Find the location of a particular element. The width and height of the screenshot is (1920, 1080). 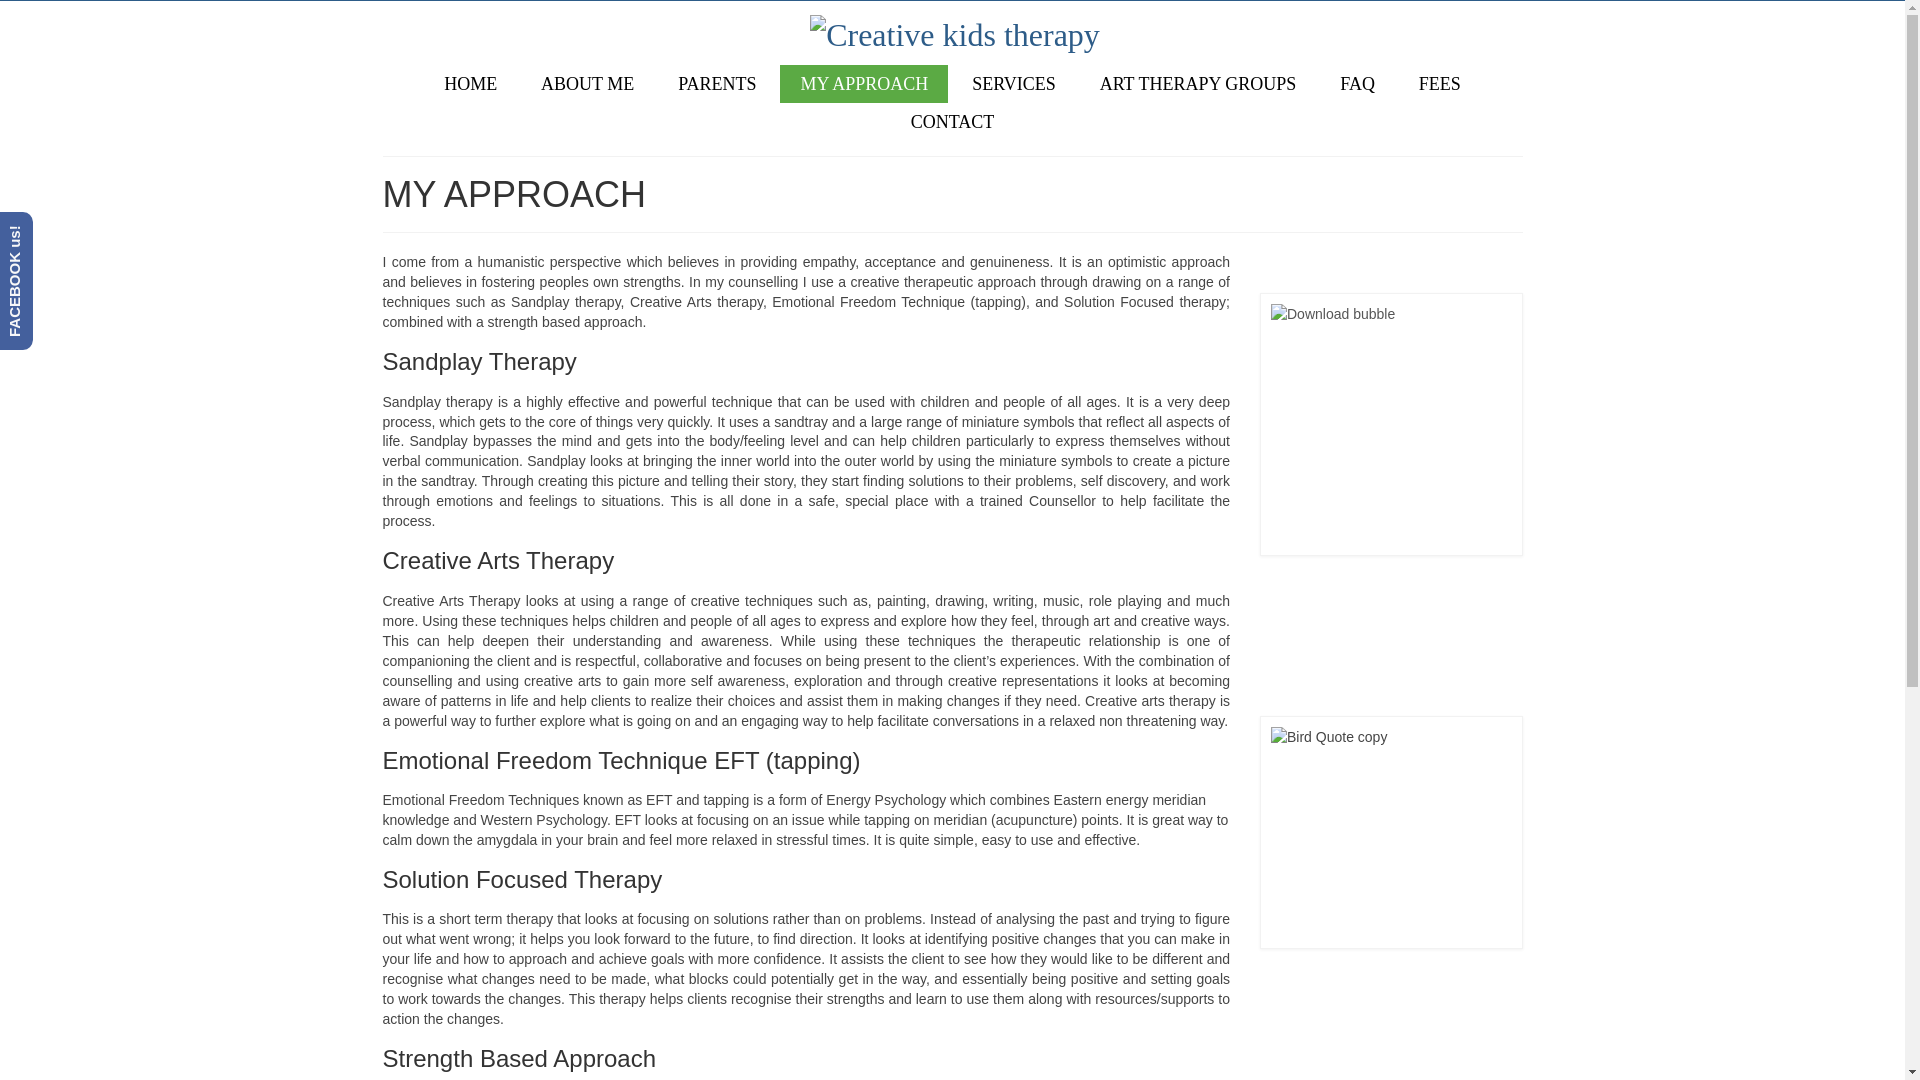

Creative kids therapy is located at coordinates (954, 32).